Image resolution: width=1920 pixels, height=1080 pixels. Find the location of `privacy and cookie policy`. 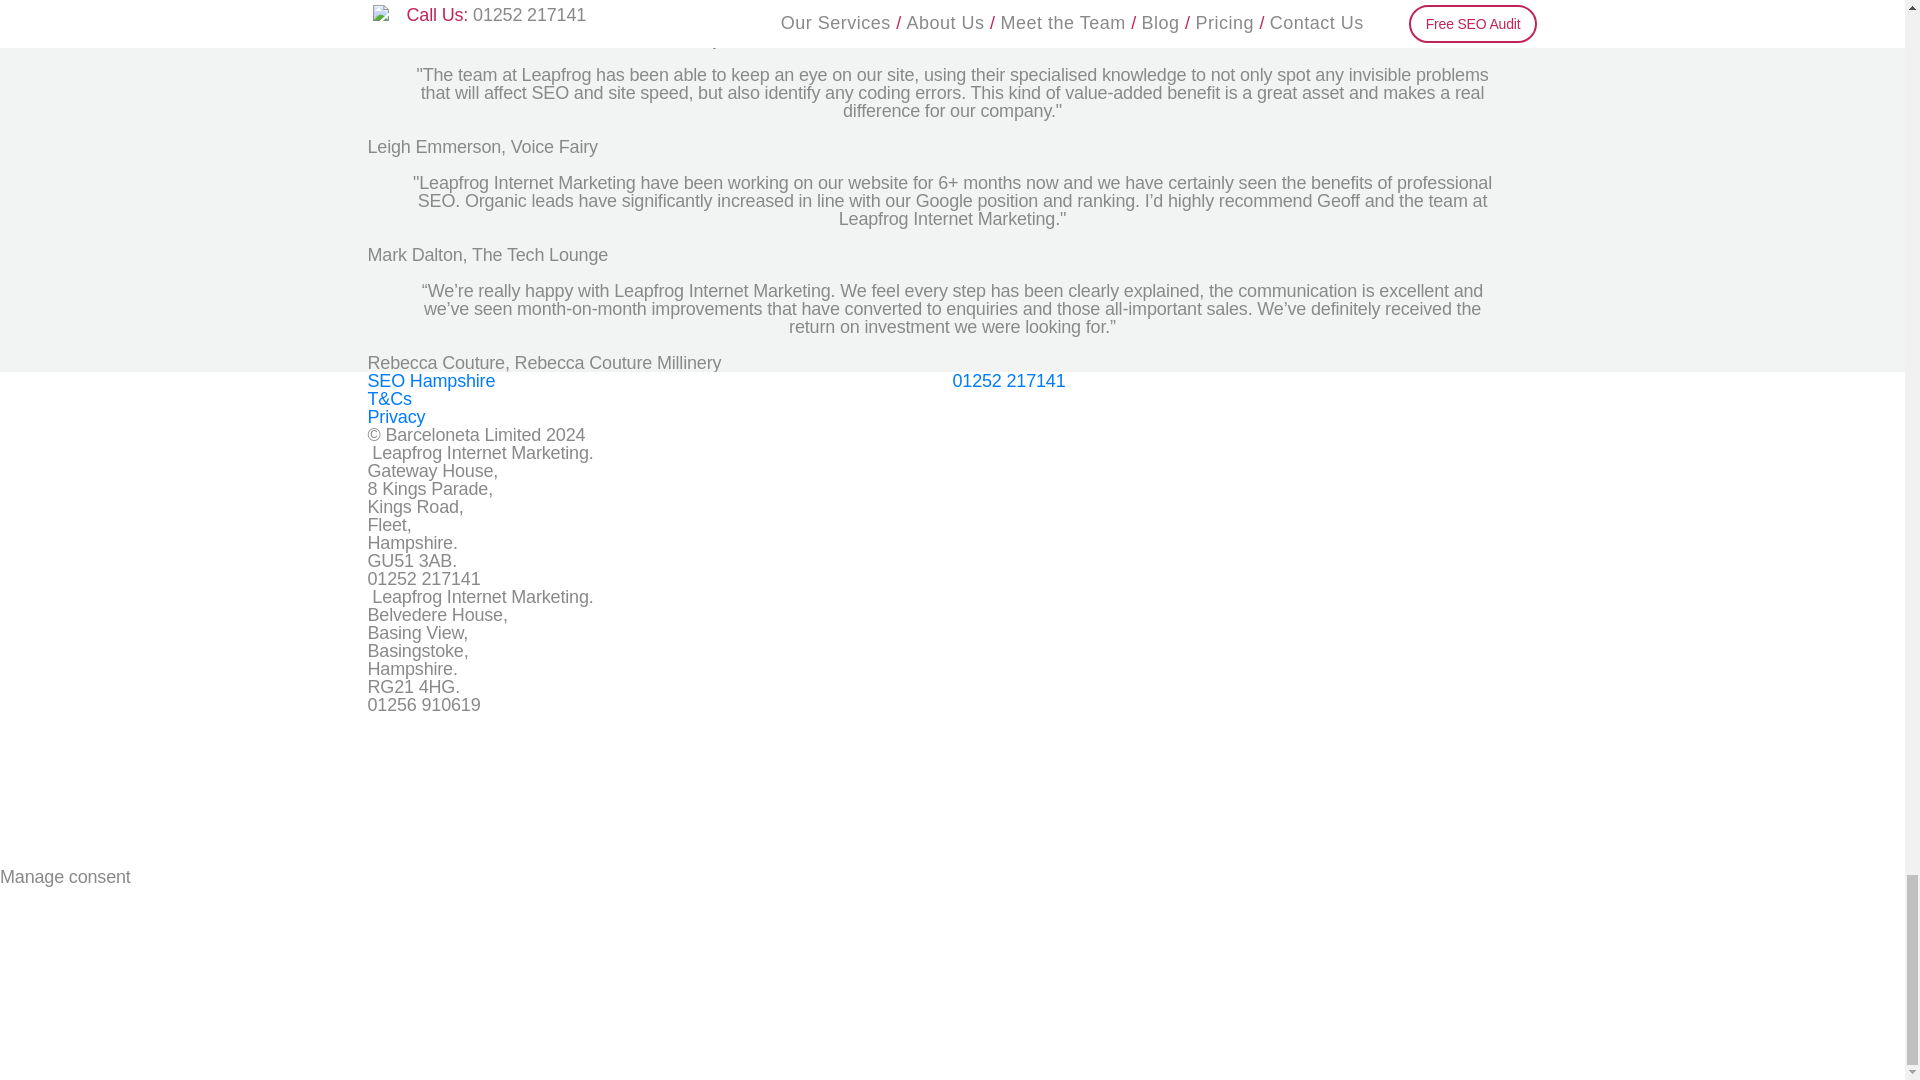

privacy and cookie policy is located at coordinates (397, 416).